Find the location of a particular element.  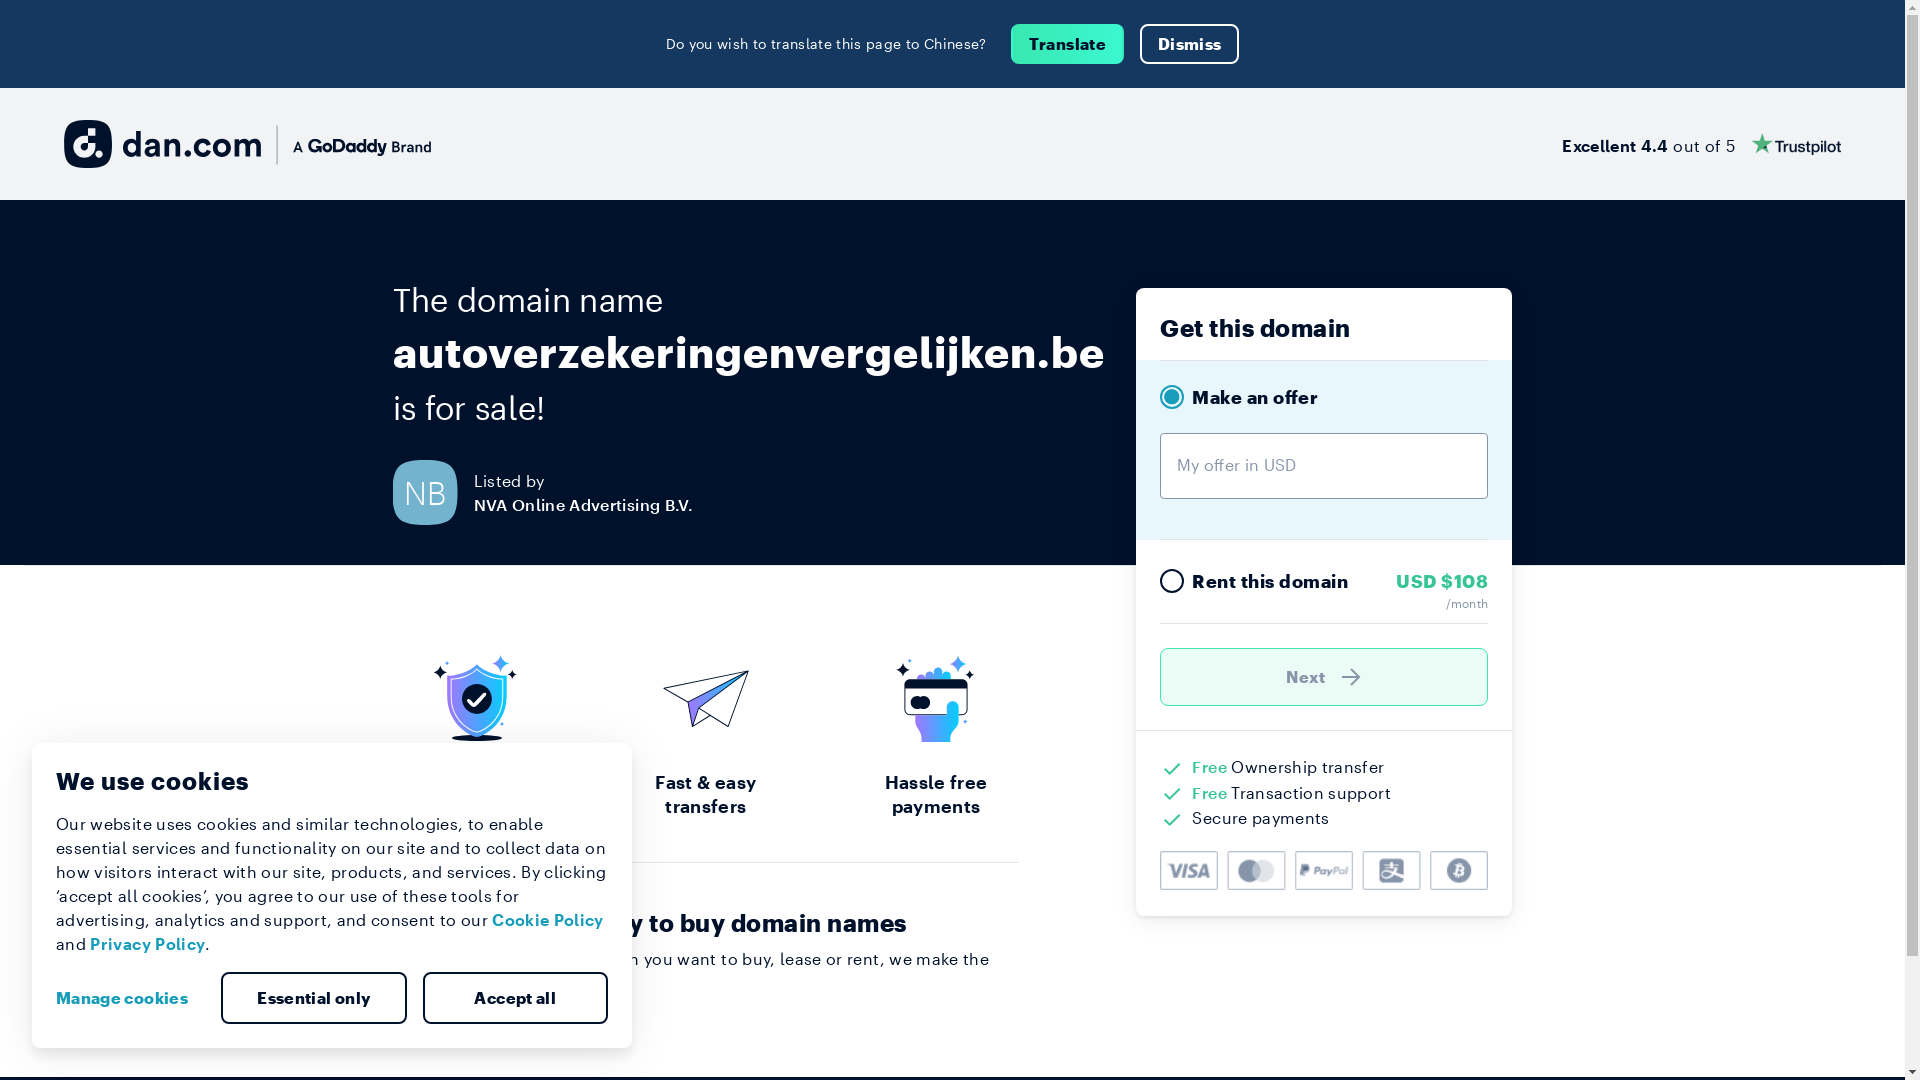

Privacy Policy is located at coordinates (148, 944).